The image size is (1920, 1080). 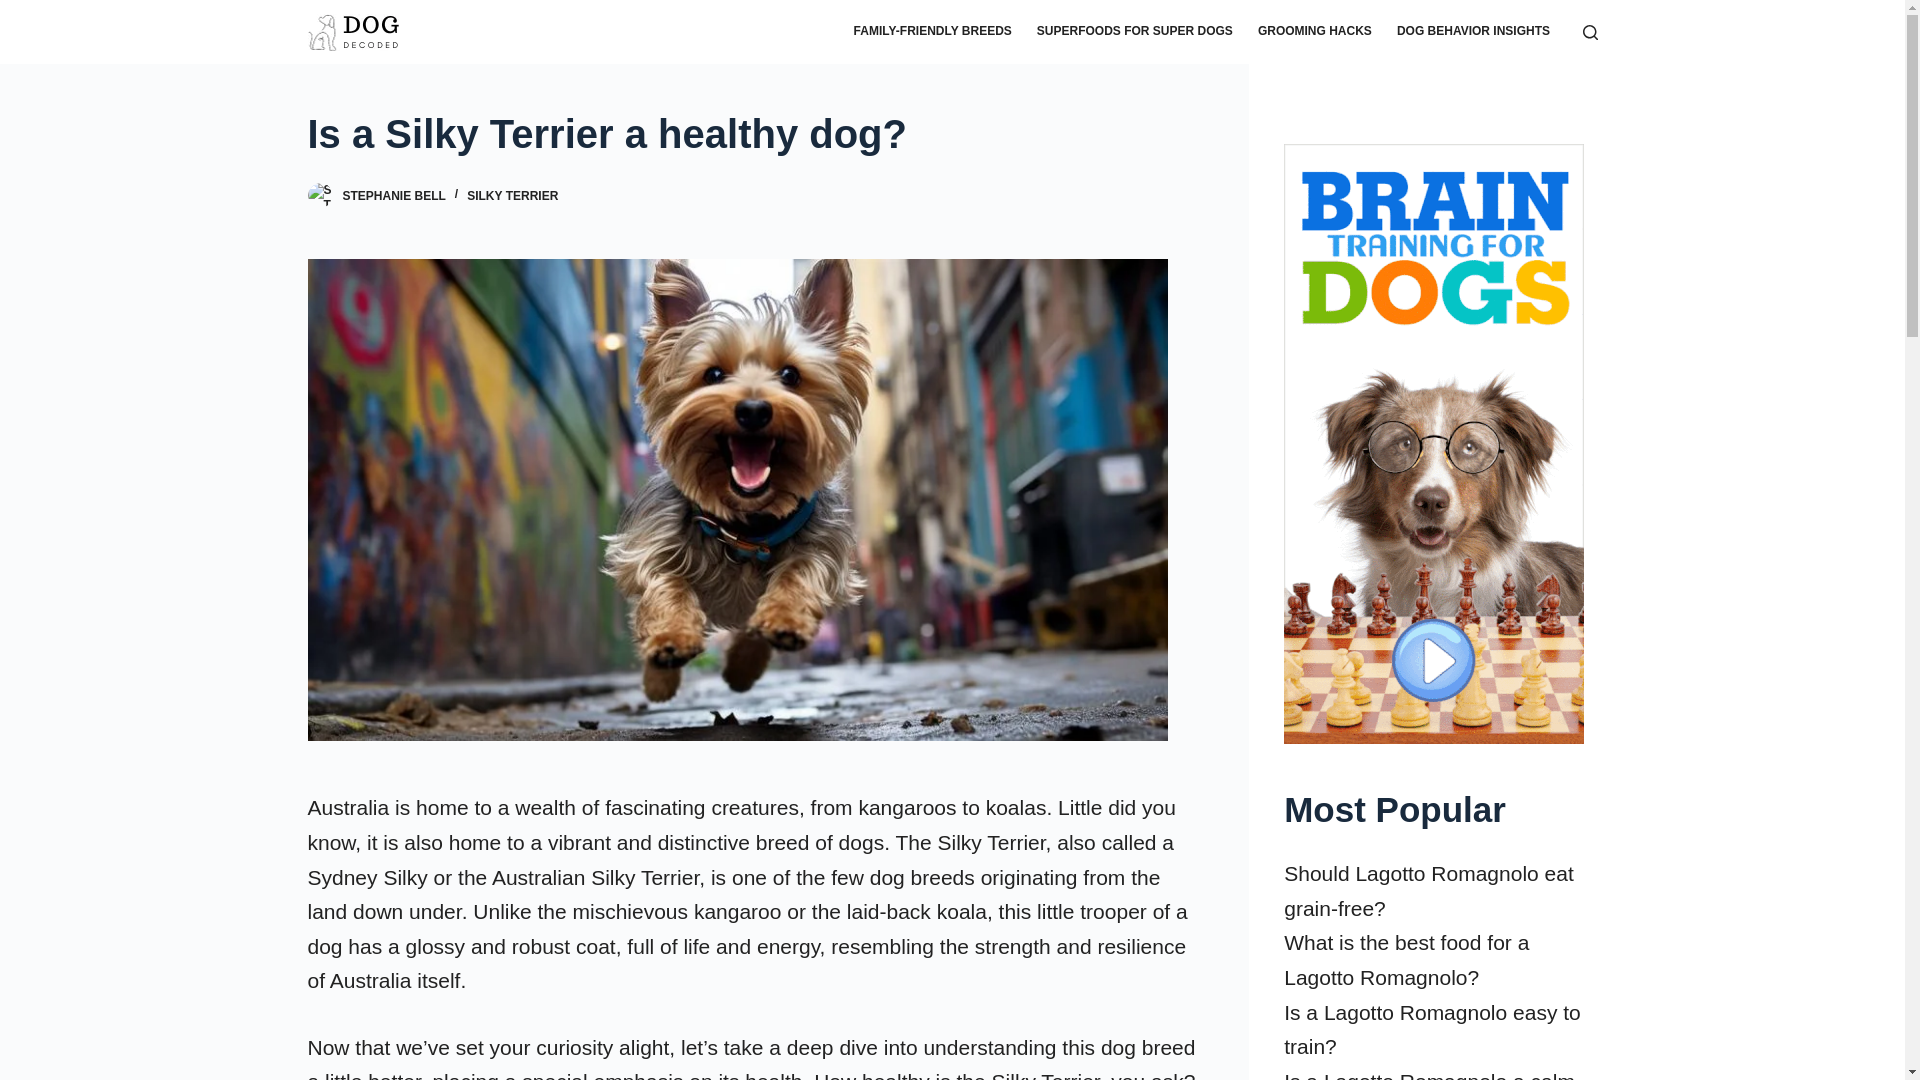 I want to click on What is the best food for a Lagotto Romagnolo?, so click(x=1406, y=960).